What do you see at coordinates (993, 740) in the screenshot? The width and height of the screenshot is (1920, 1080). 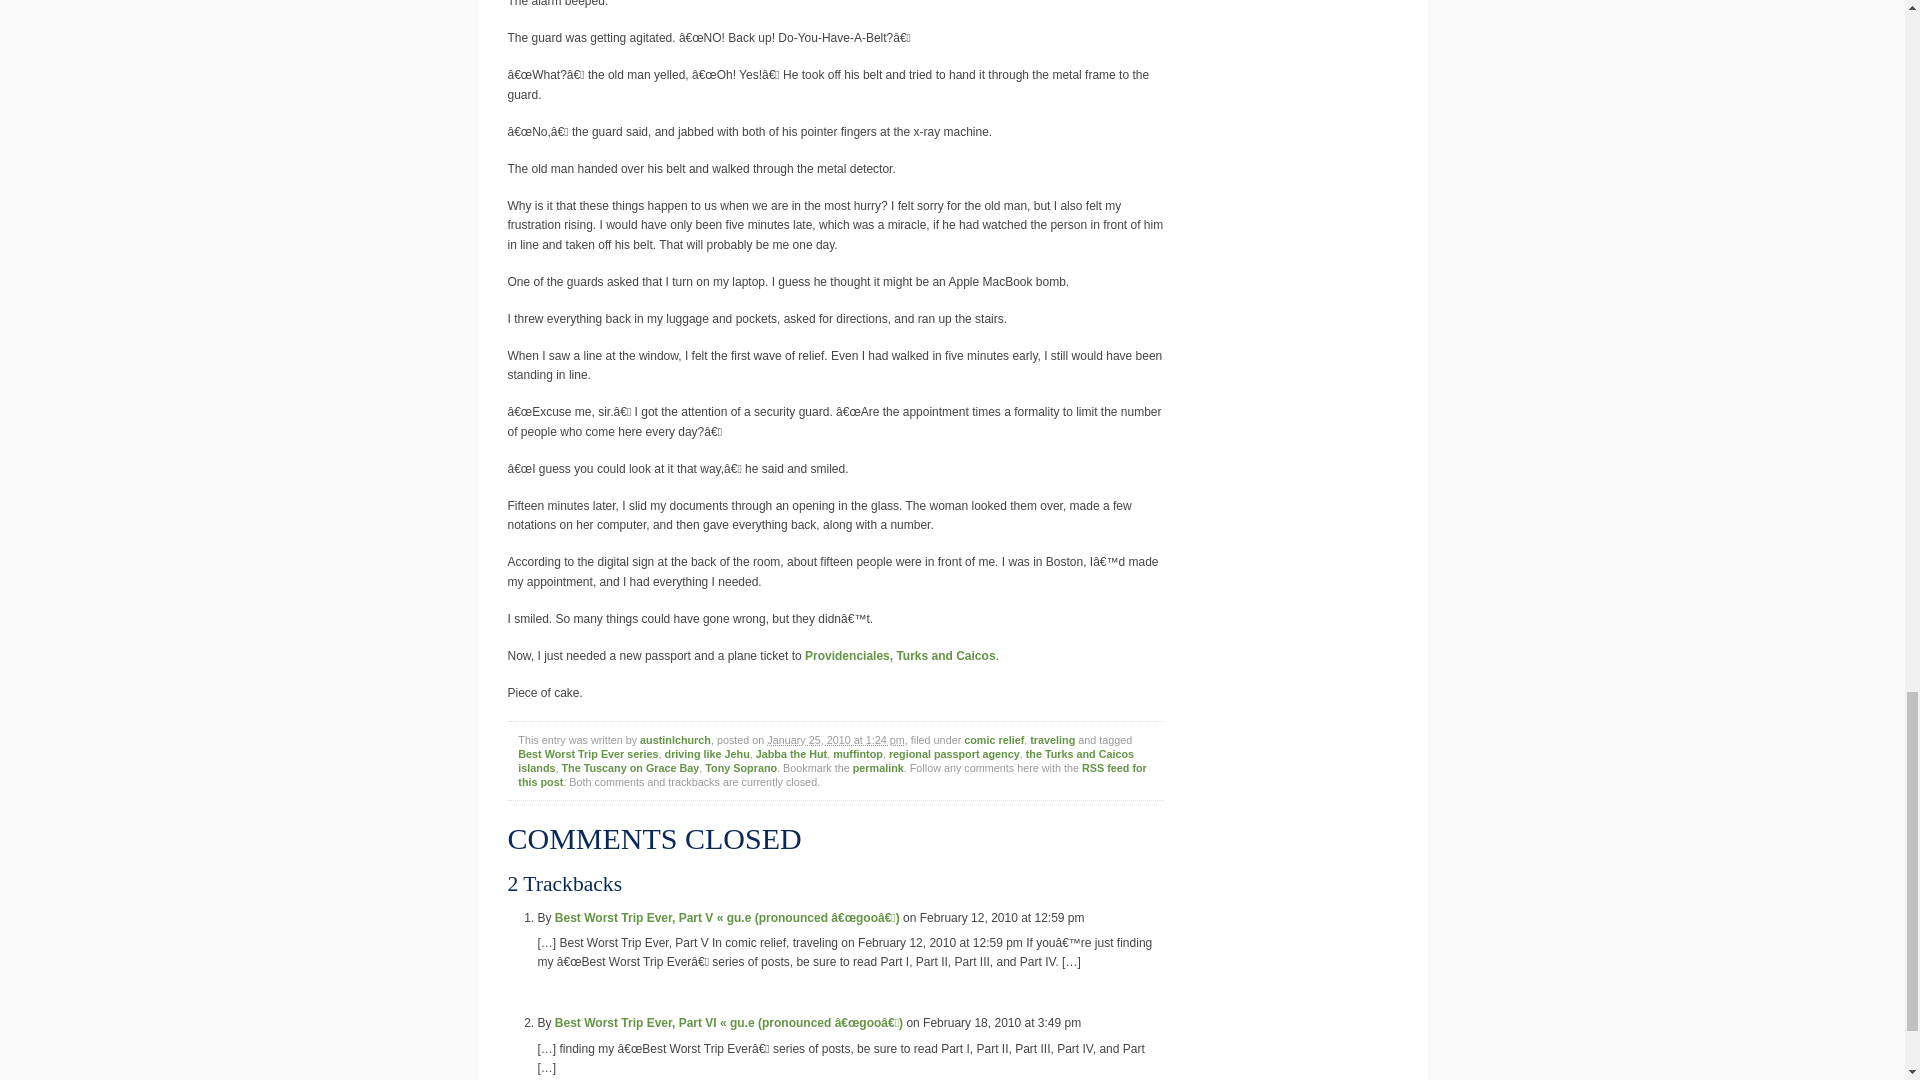 I see `comic relief` at bounding box center [993, 740].